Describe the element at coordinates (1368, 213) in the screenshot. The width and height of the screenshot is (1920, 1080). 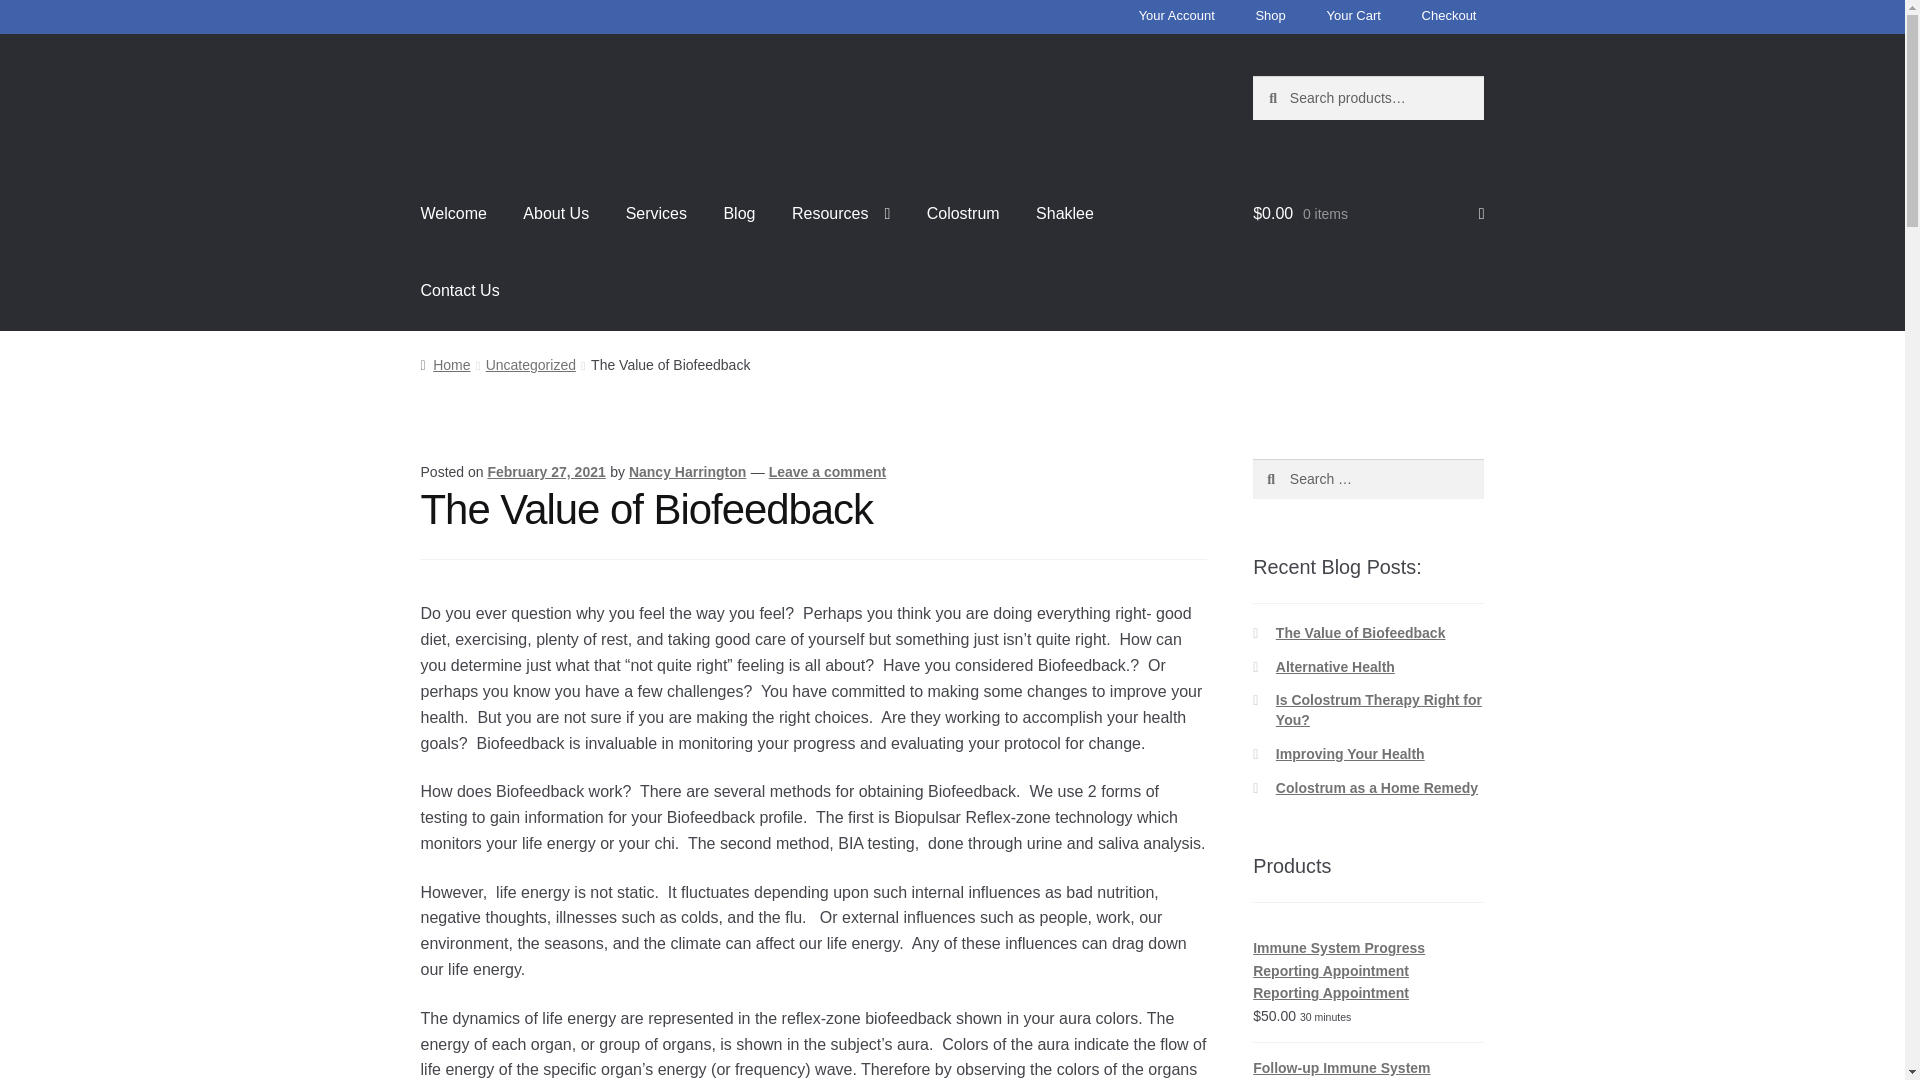
I see `View your shopping cart` at that location.